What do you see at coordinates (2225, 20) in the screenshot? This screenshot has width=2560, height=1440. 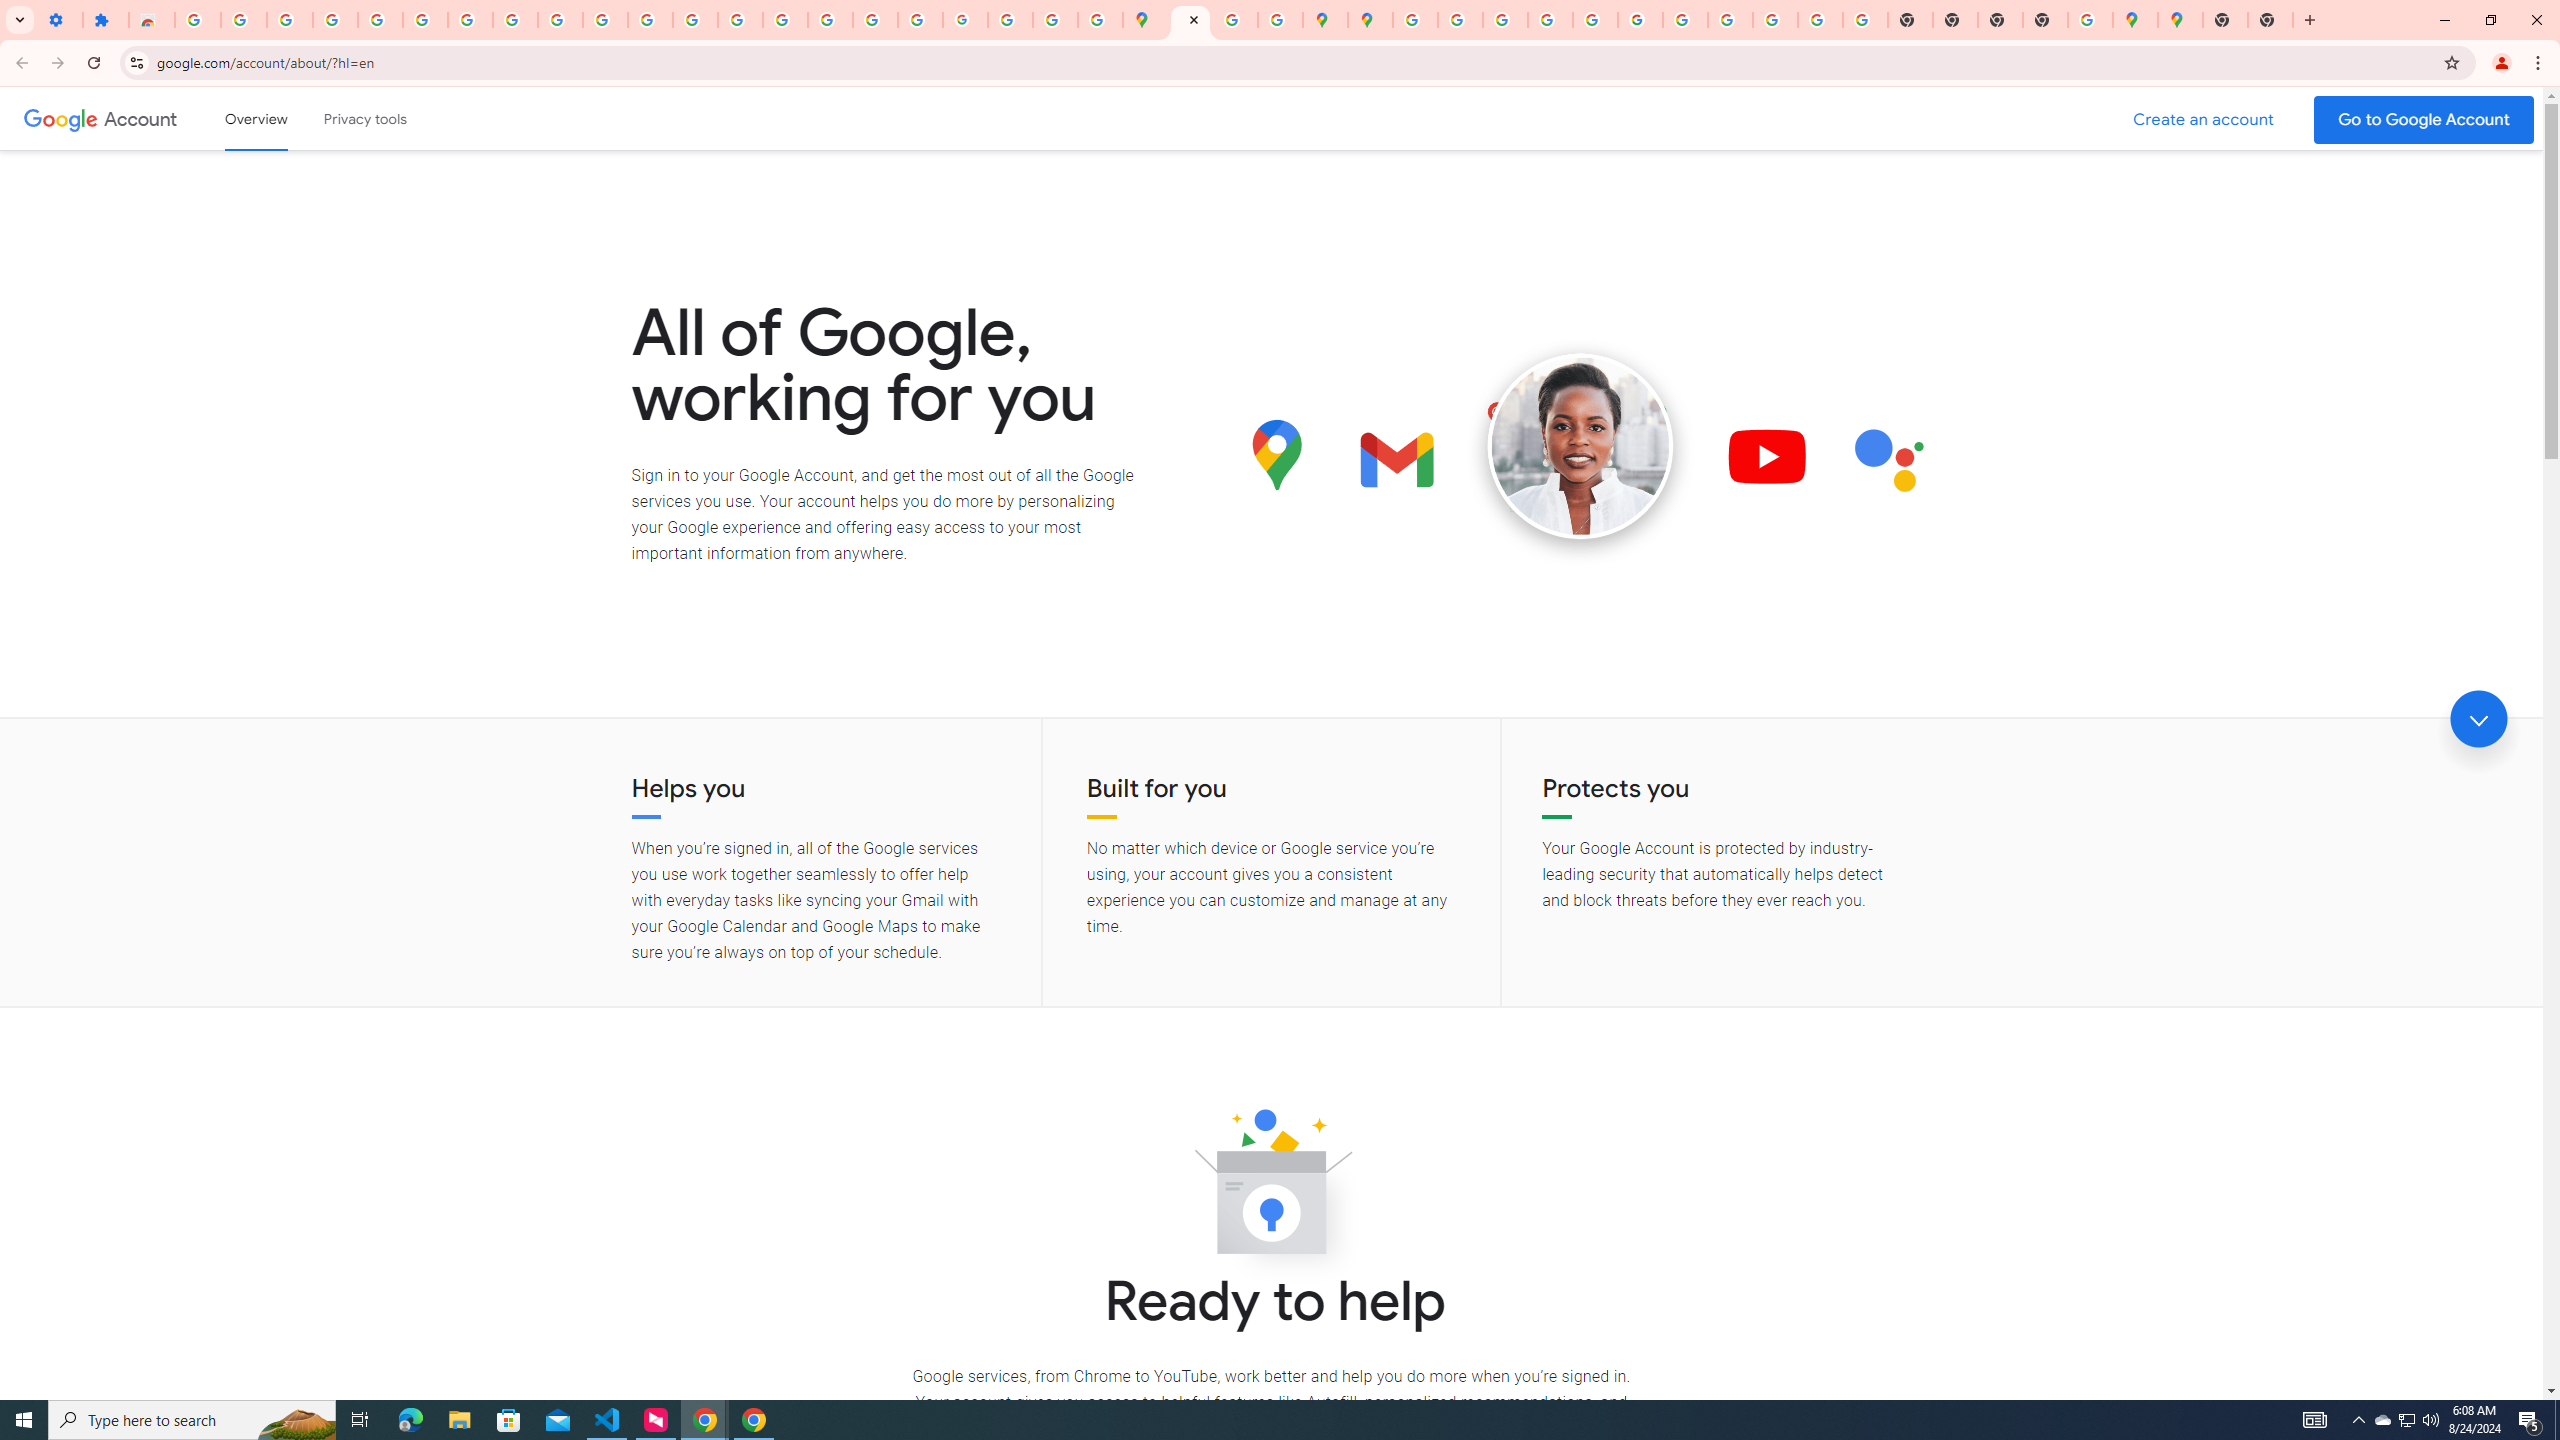 I see `New Tab` at bounding box center [2225, 20].